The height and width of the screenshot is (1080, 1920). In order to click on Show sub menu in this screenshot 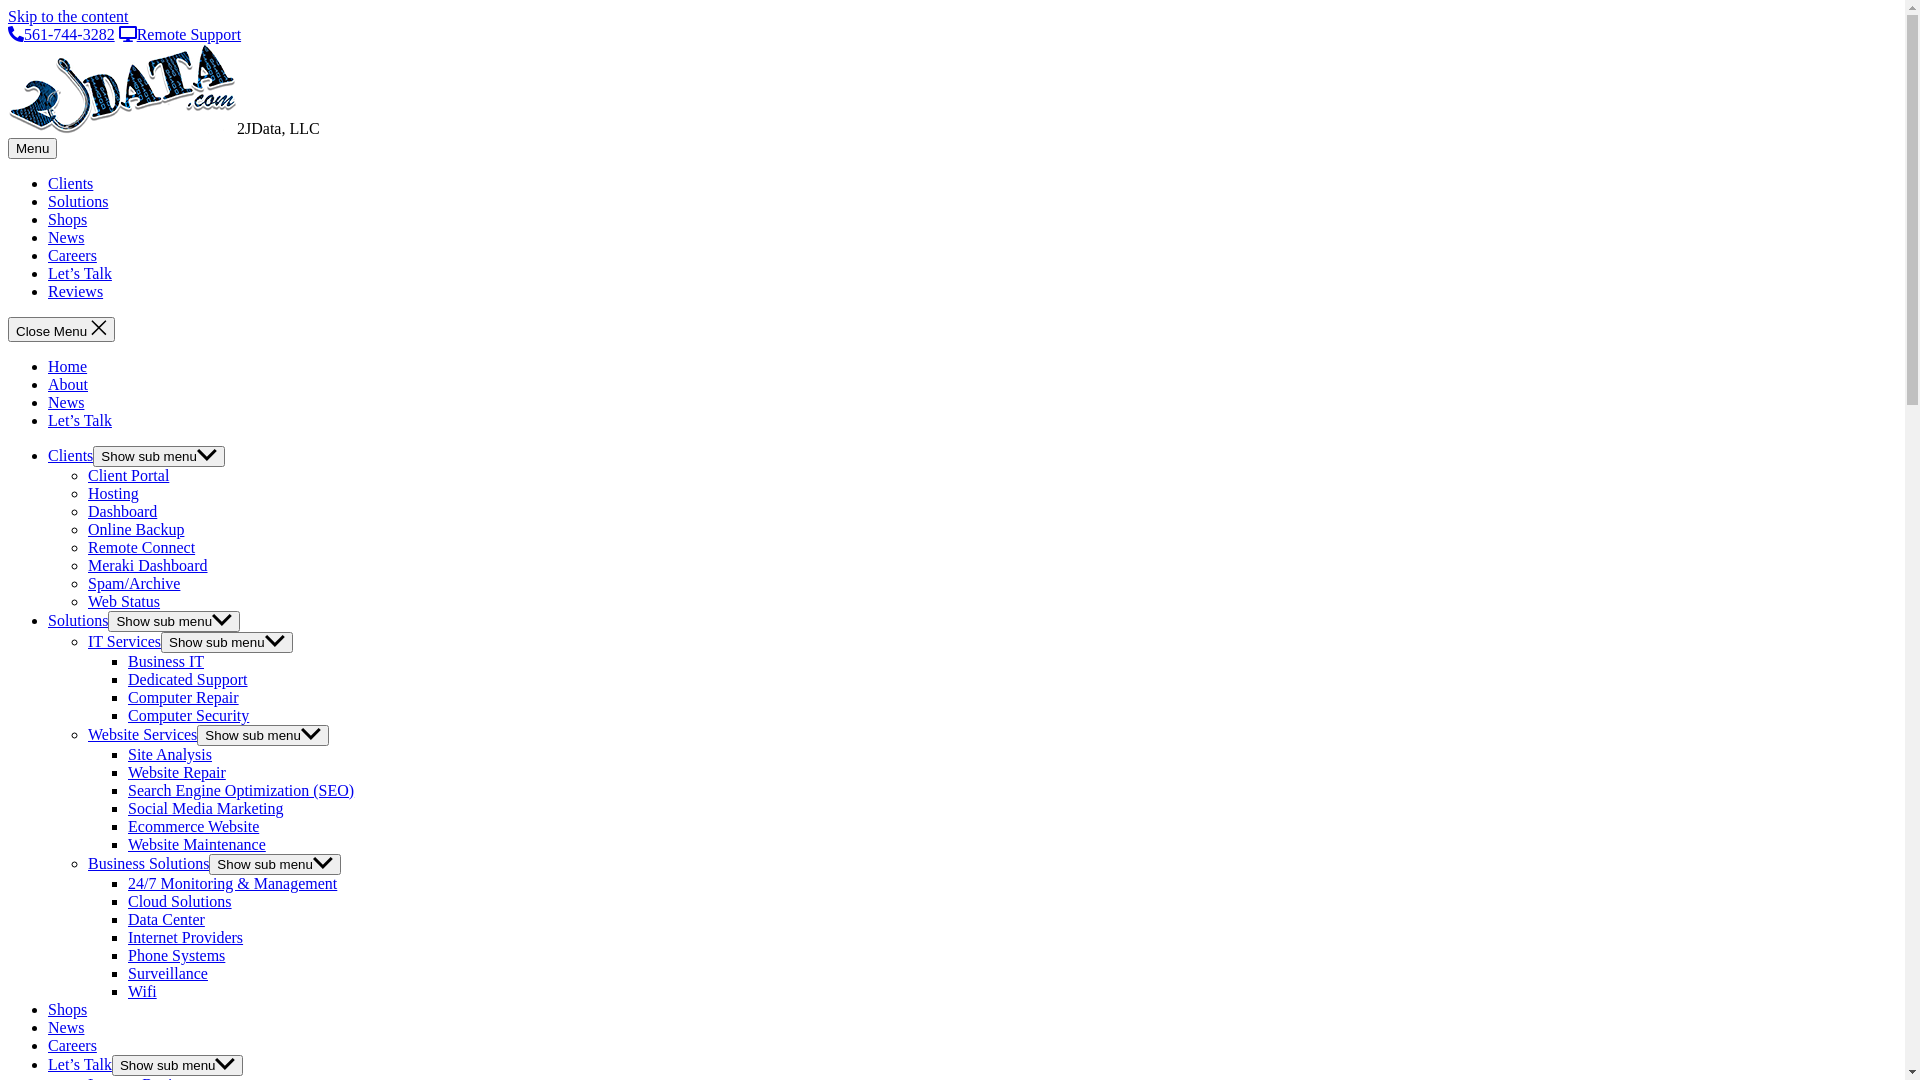, I will do `click(227, 642)`.